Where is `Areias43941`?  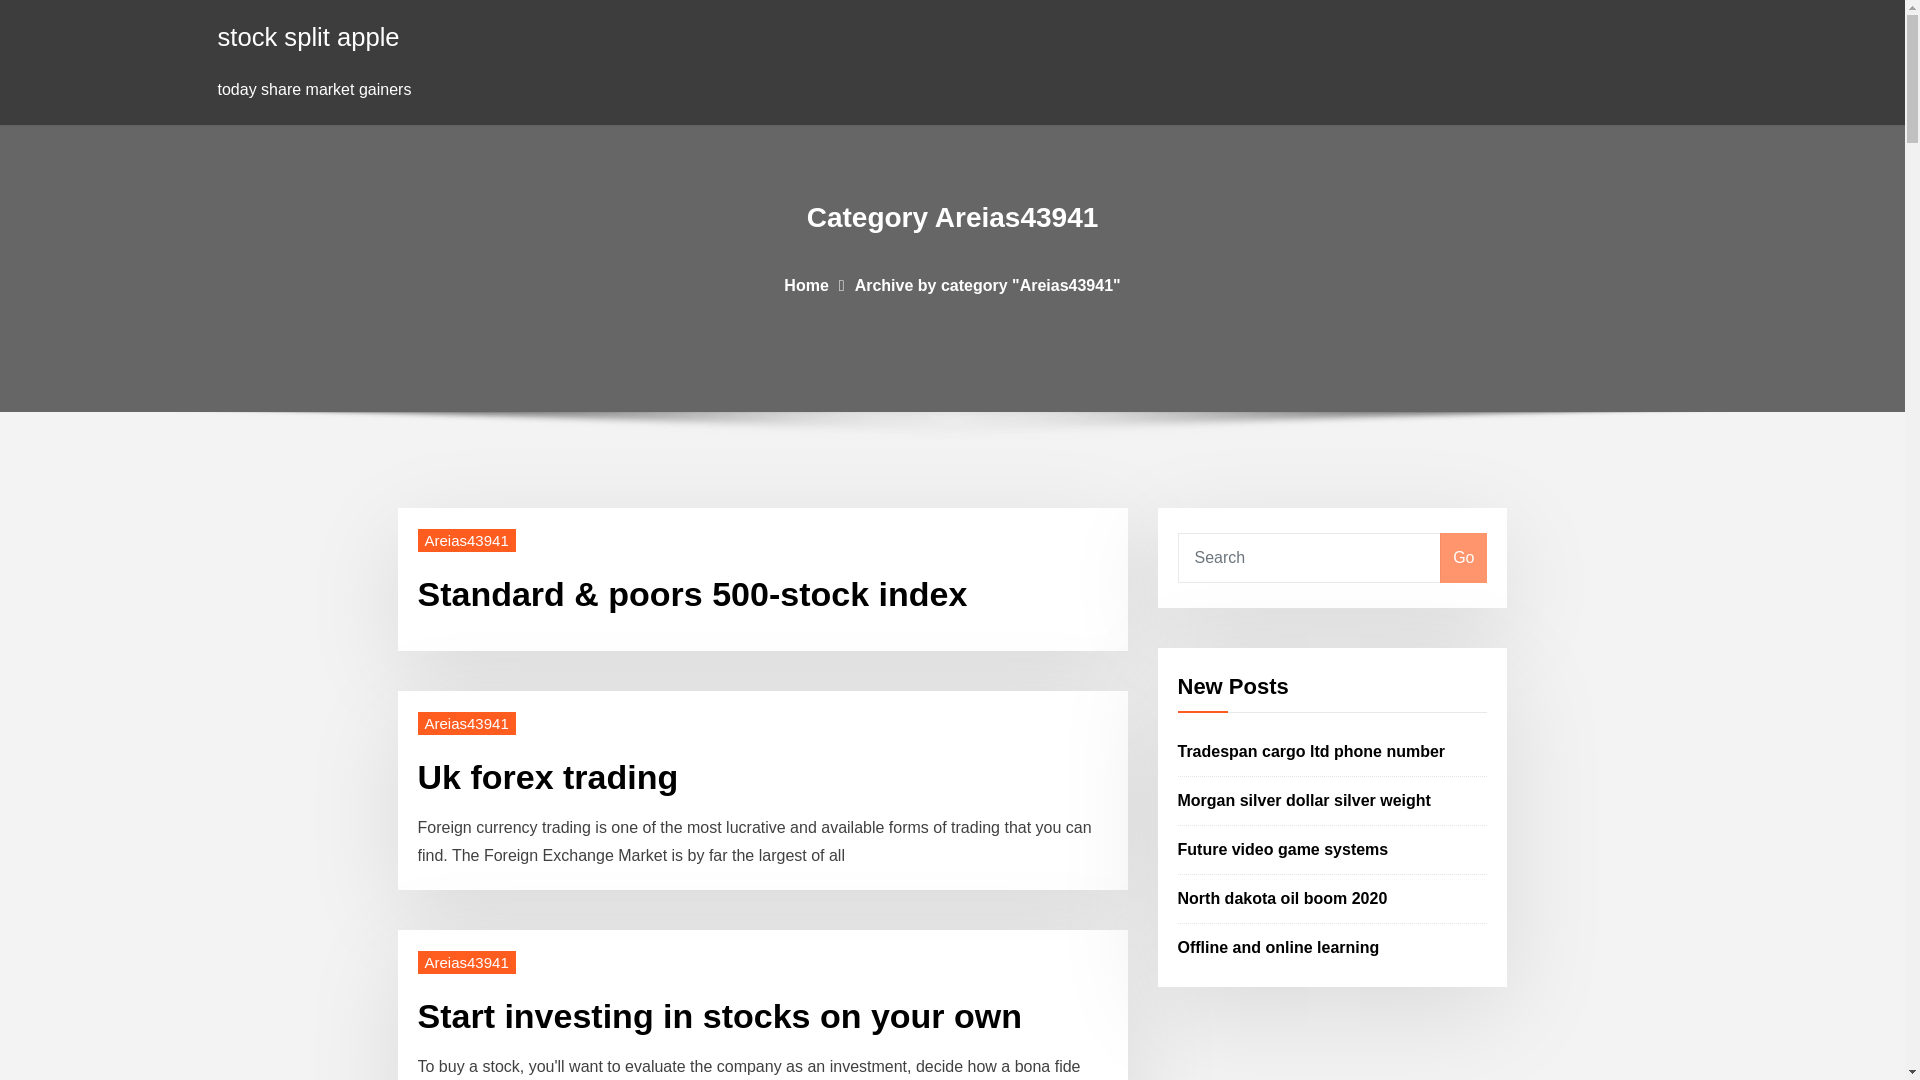 Areias43941 is located at coordinates (467, 723).